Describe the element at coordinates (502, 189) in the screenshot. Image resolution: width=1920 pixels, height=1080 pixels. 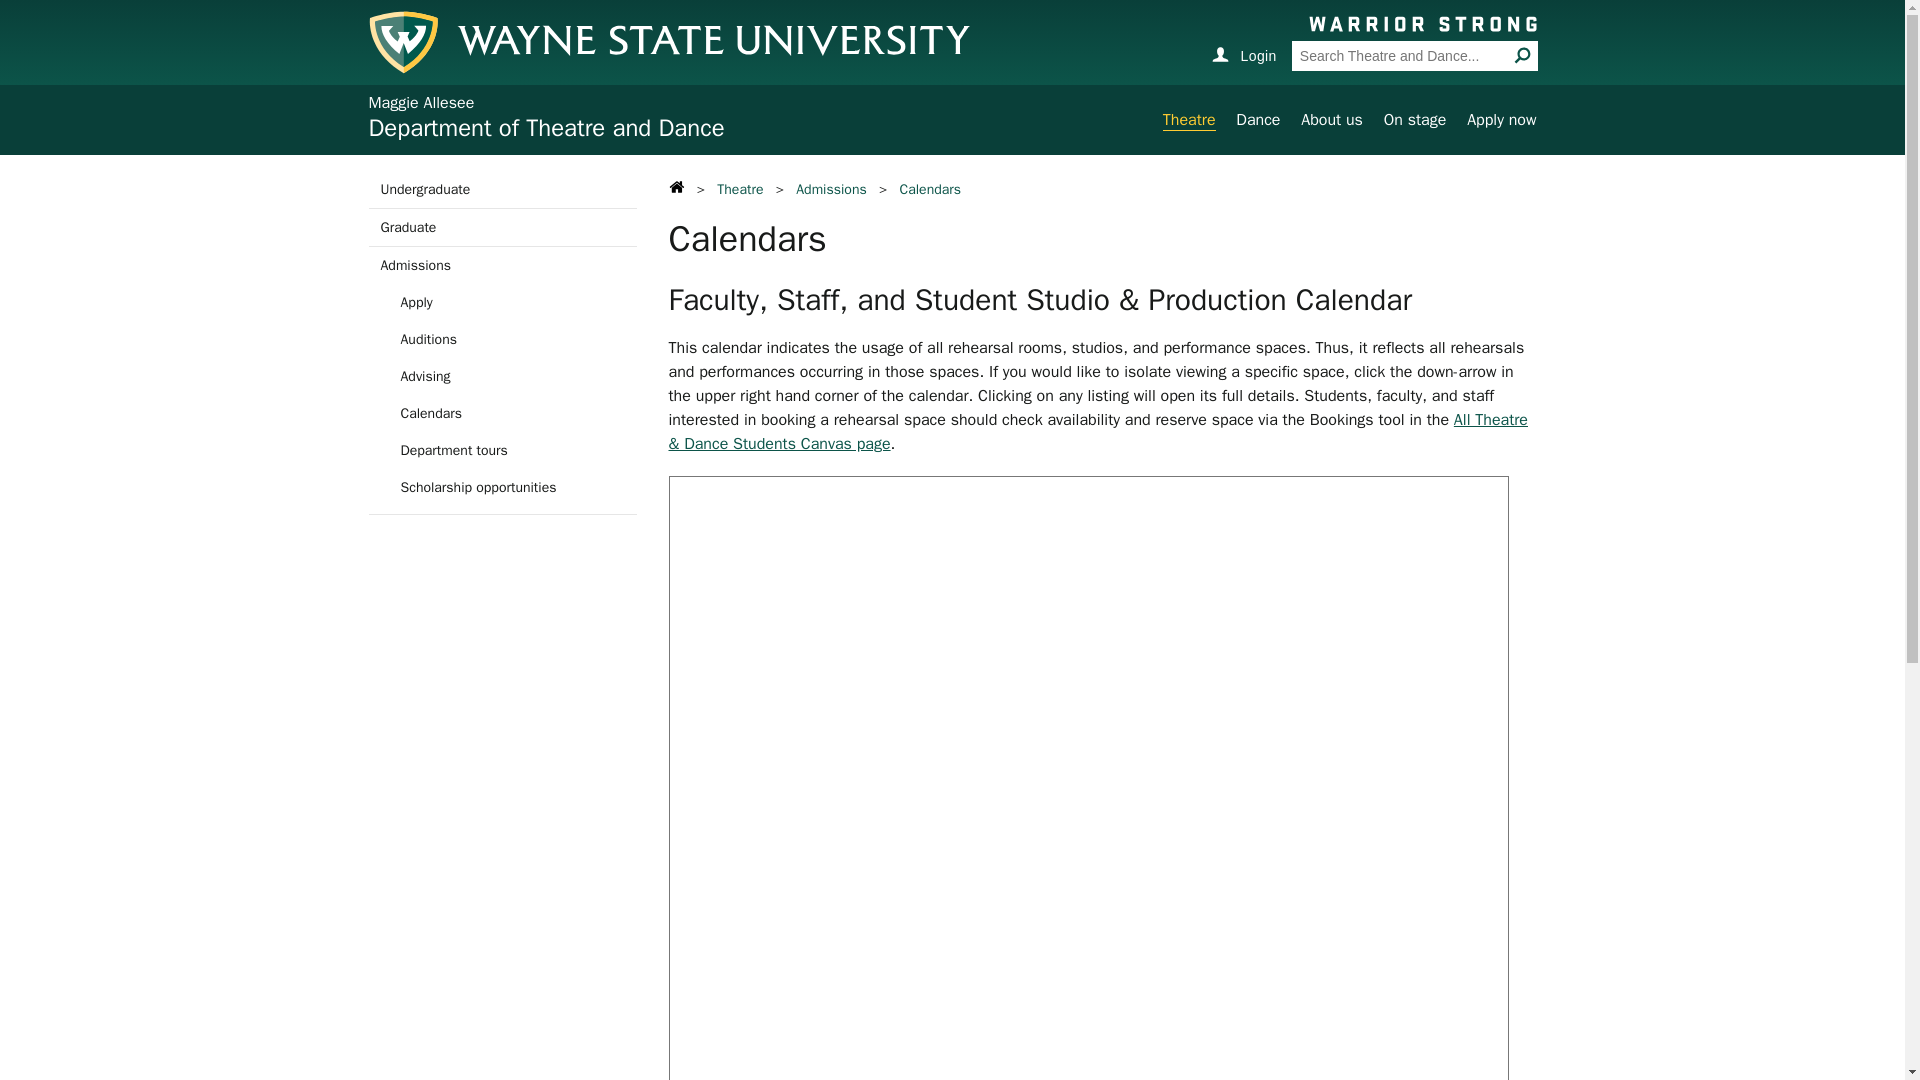
I see `Undergraduate` at that location.